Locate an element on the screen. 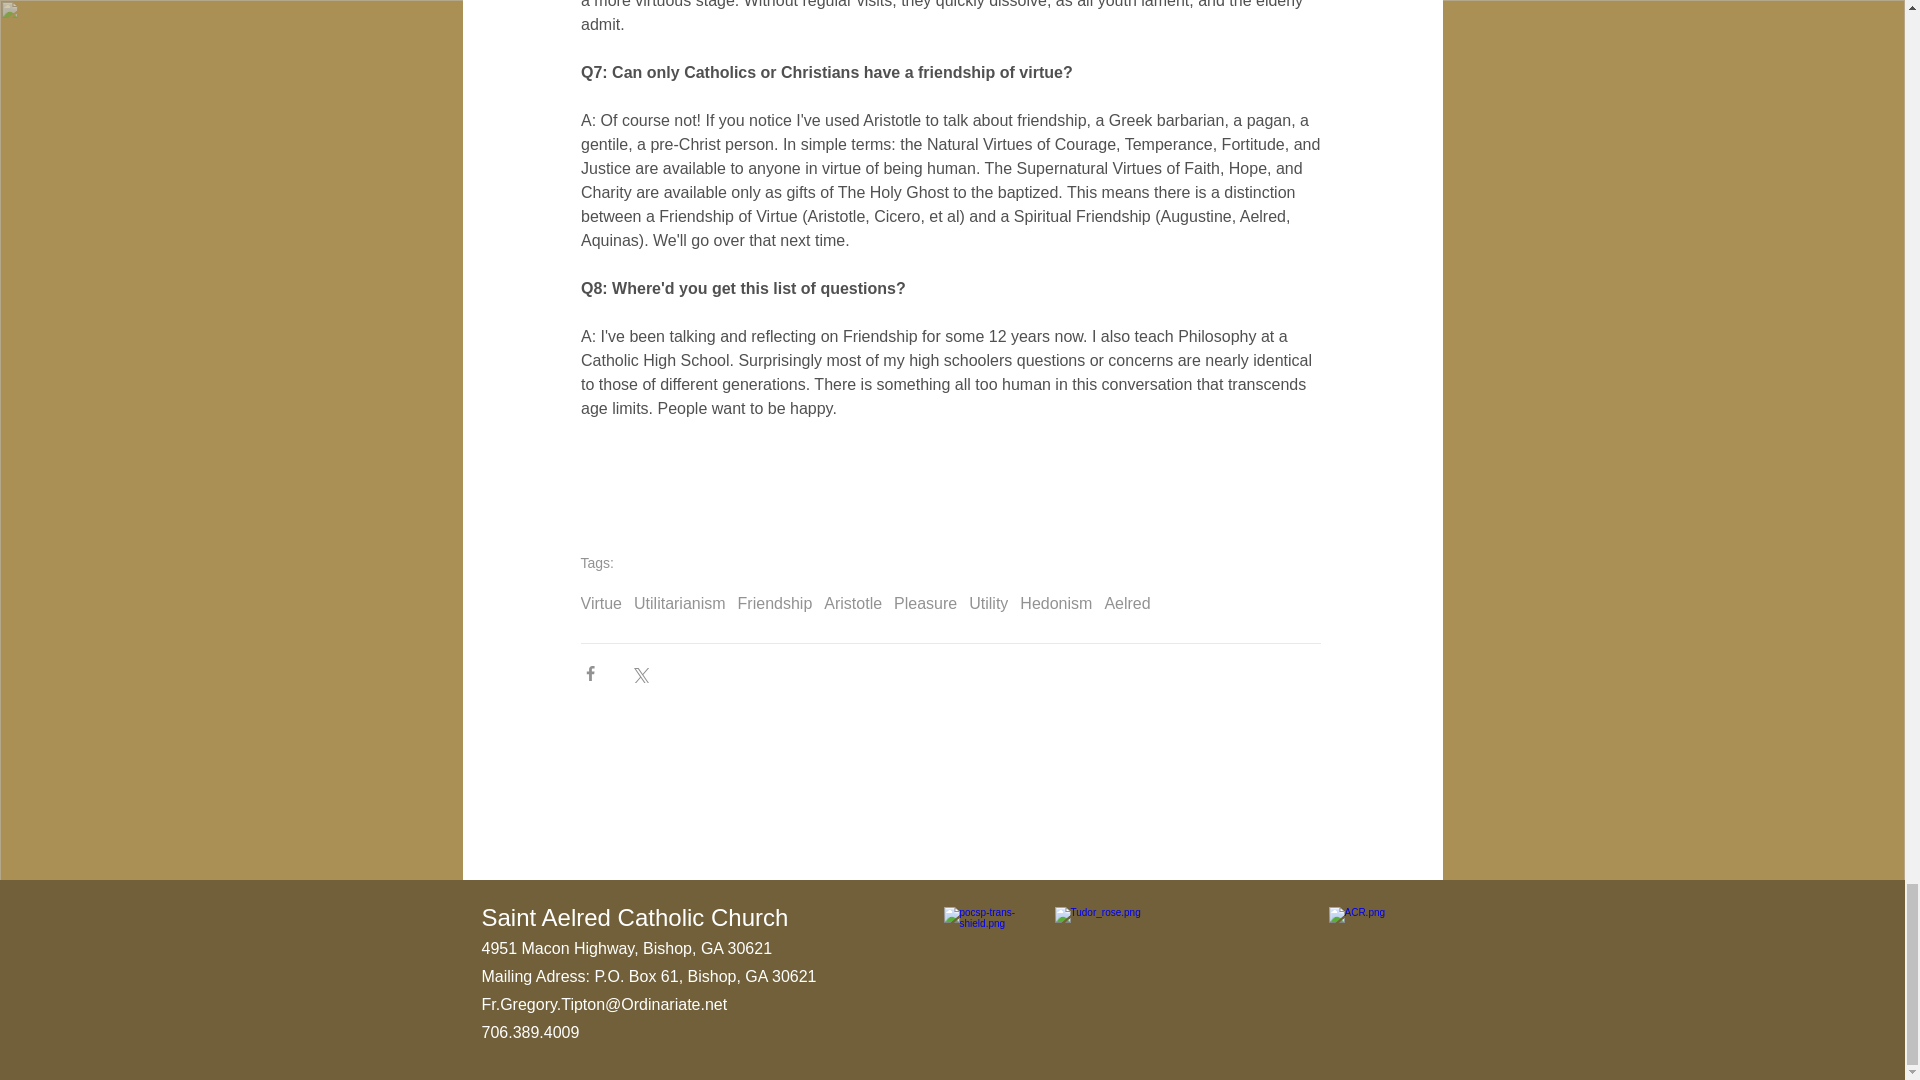 The height and width of the screenshot is (1080, 1920). Hedonism is located at coordinates (1056, 604).